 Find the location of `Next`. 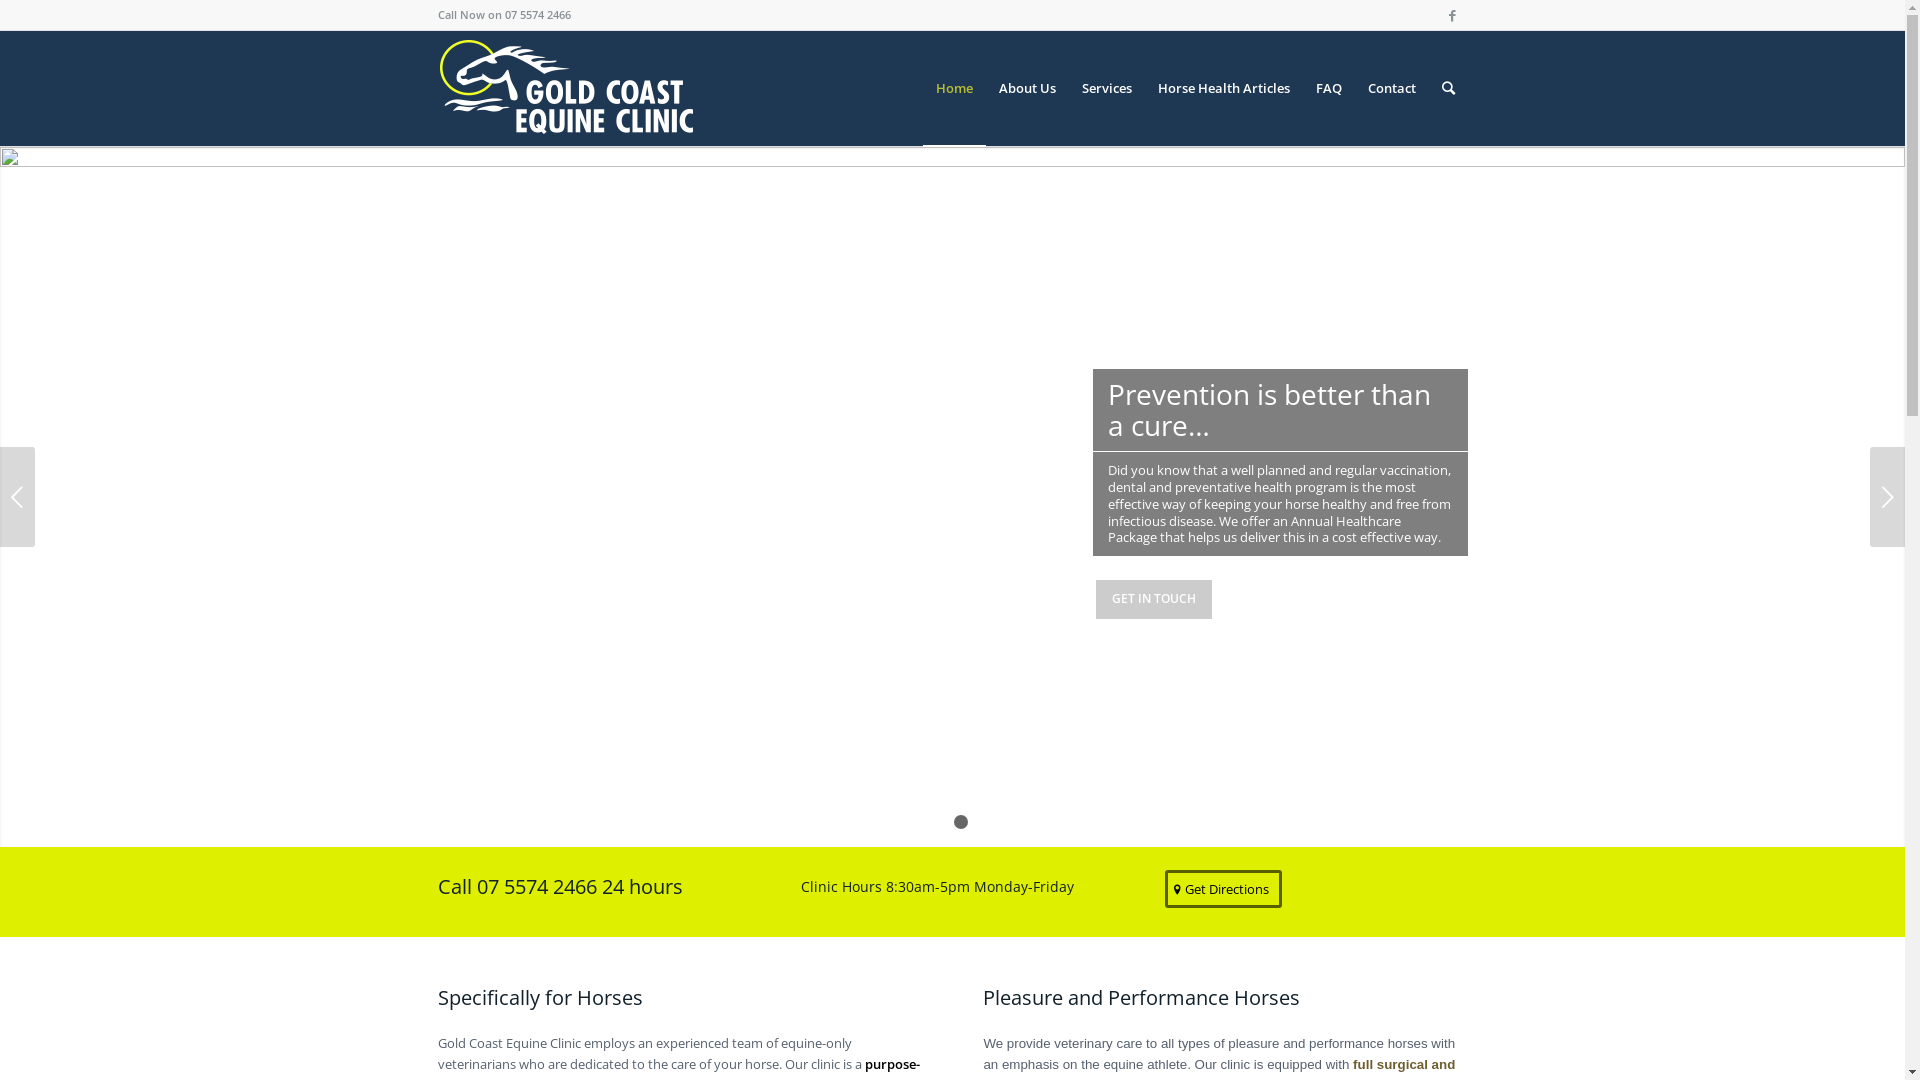

Next is located at coordinates (1888, 496).